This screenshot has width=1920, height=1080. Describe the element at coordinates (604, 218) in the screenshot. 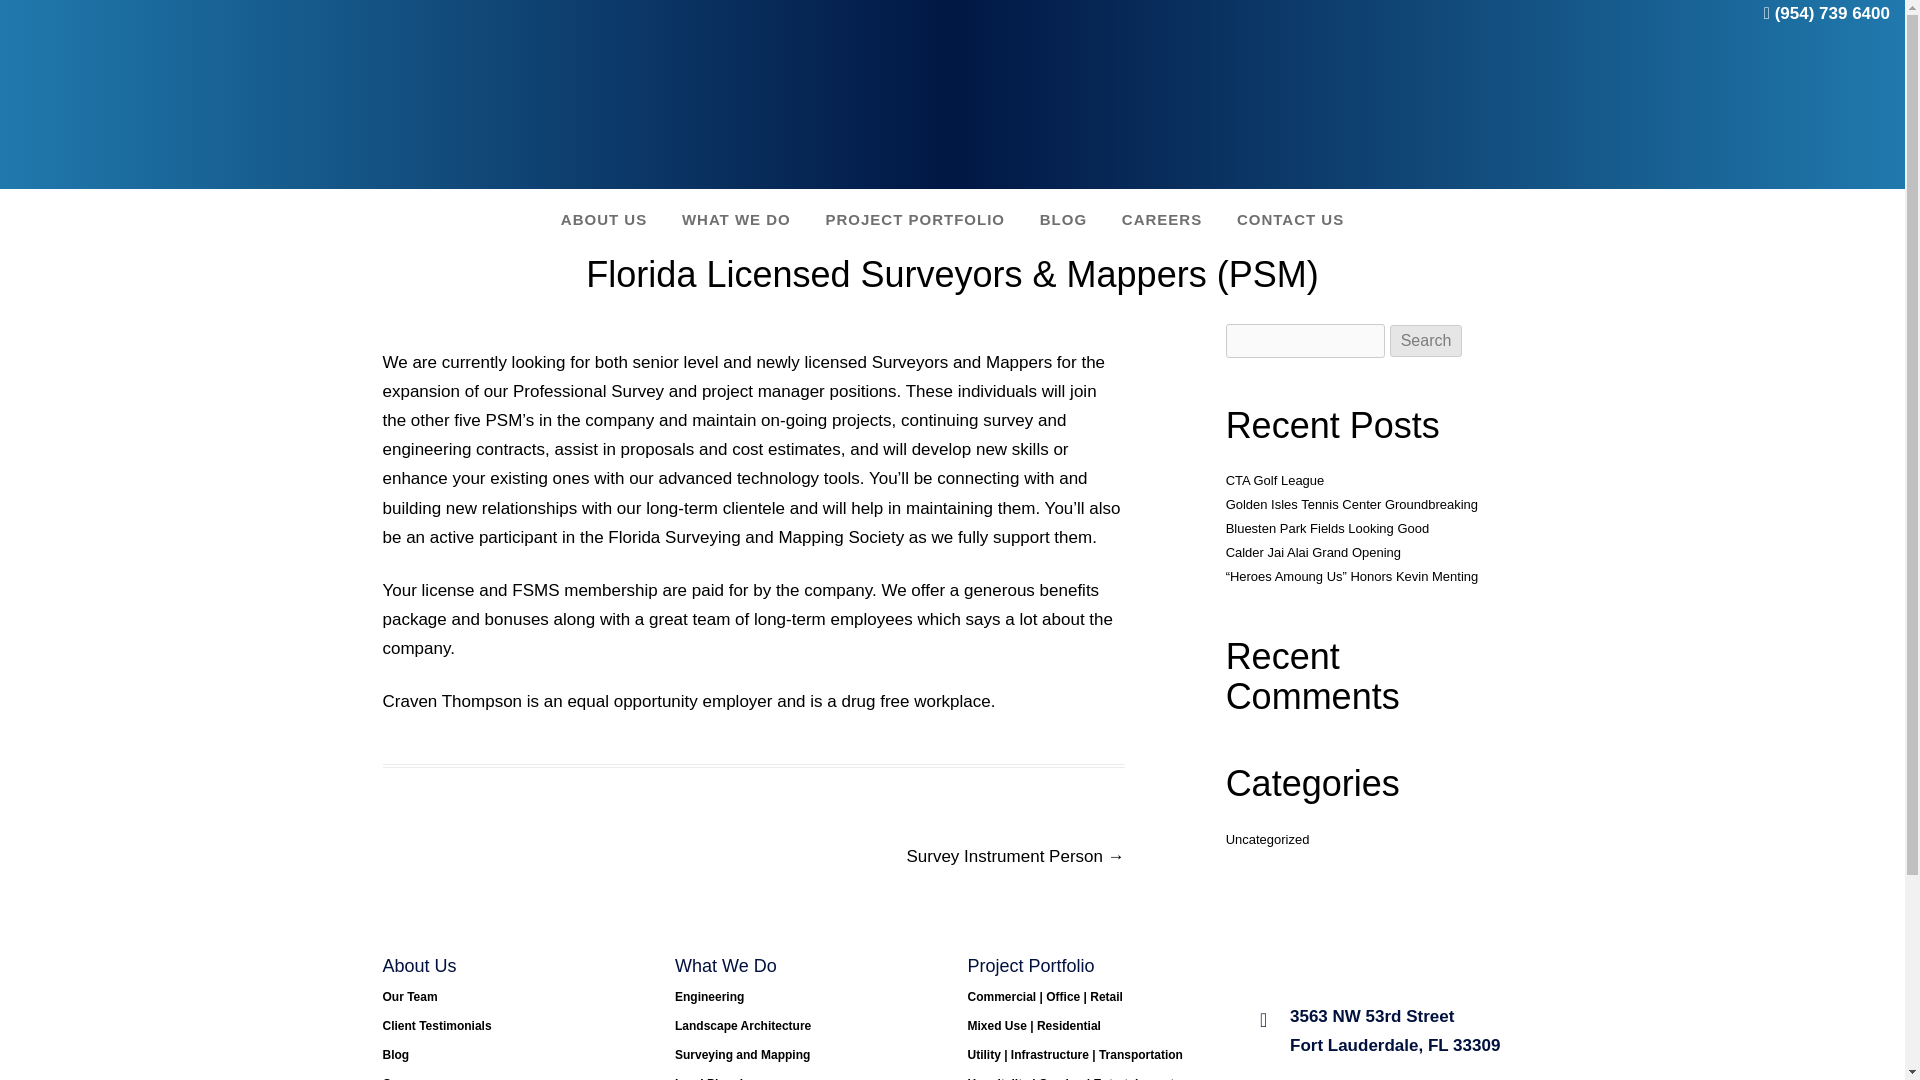

I see `About Us` at that location.